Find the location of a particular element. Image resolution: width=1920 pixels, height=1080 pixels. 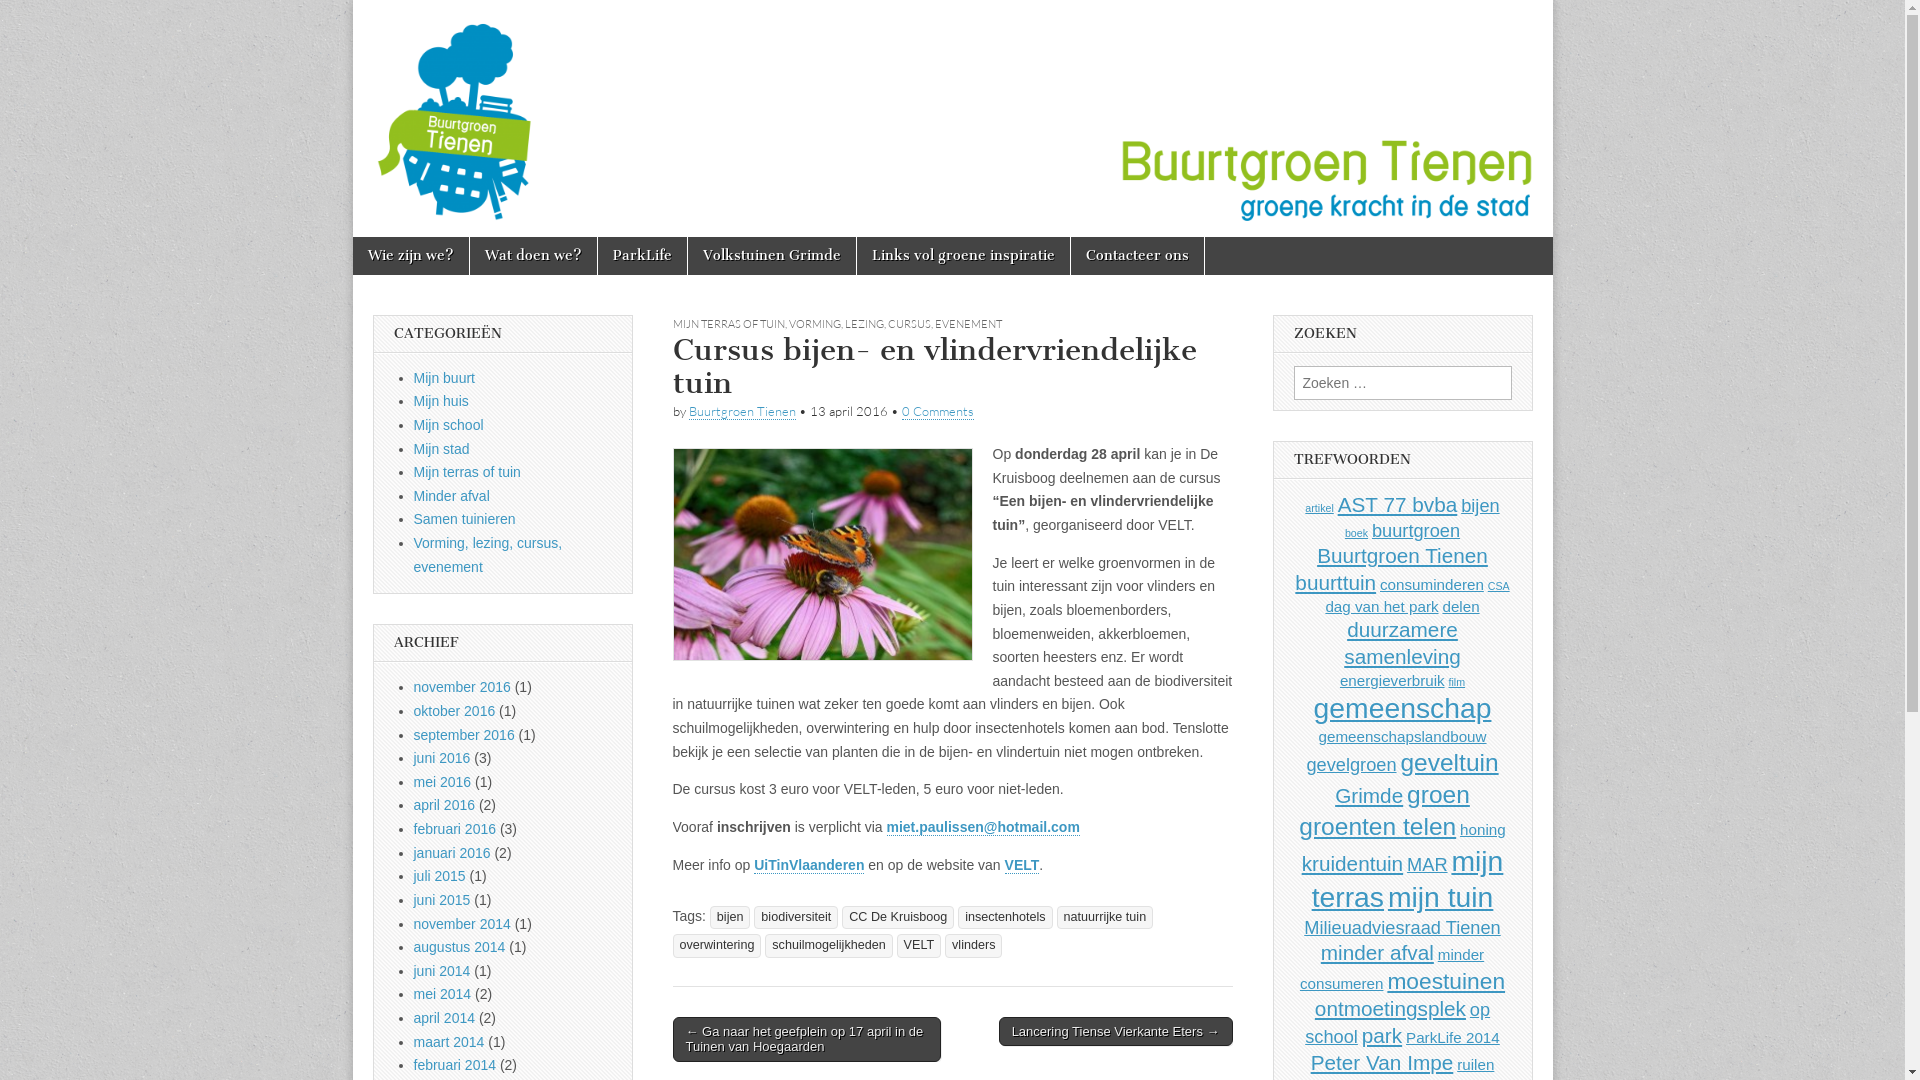

juni 2014 is located at coordinates (442, 971).